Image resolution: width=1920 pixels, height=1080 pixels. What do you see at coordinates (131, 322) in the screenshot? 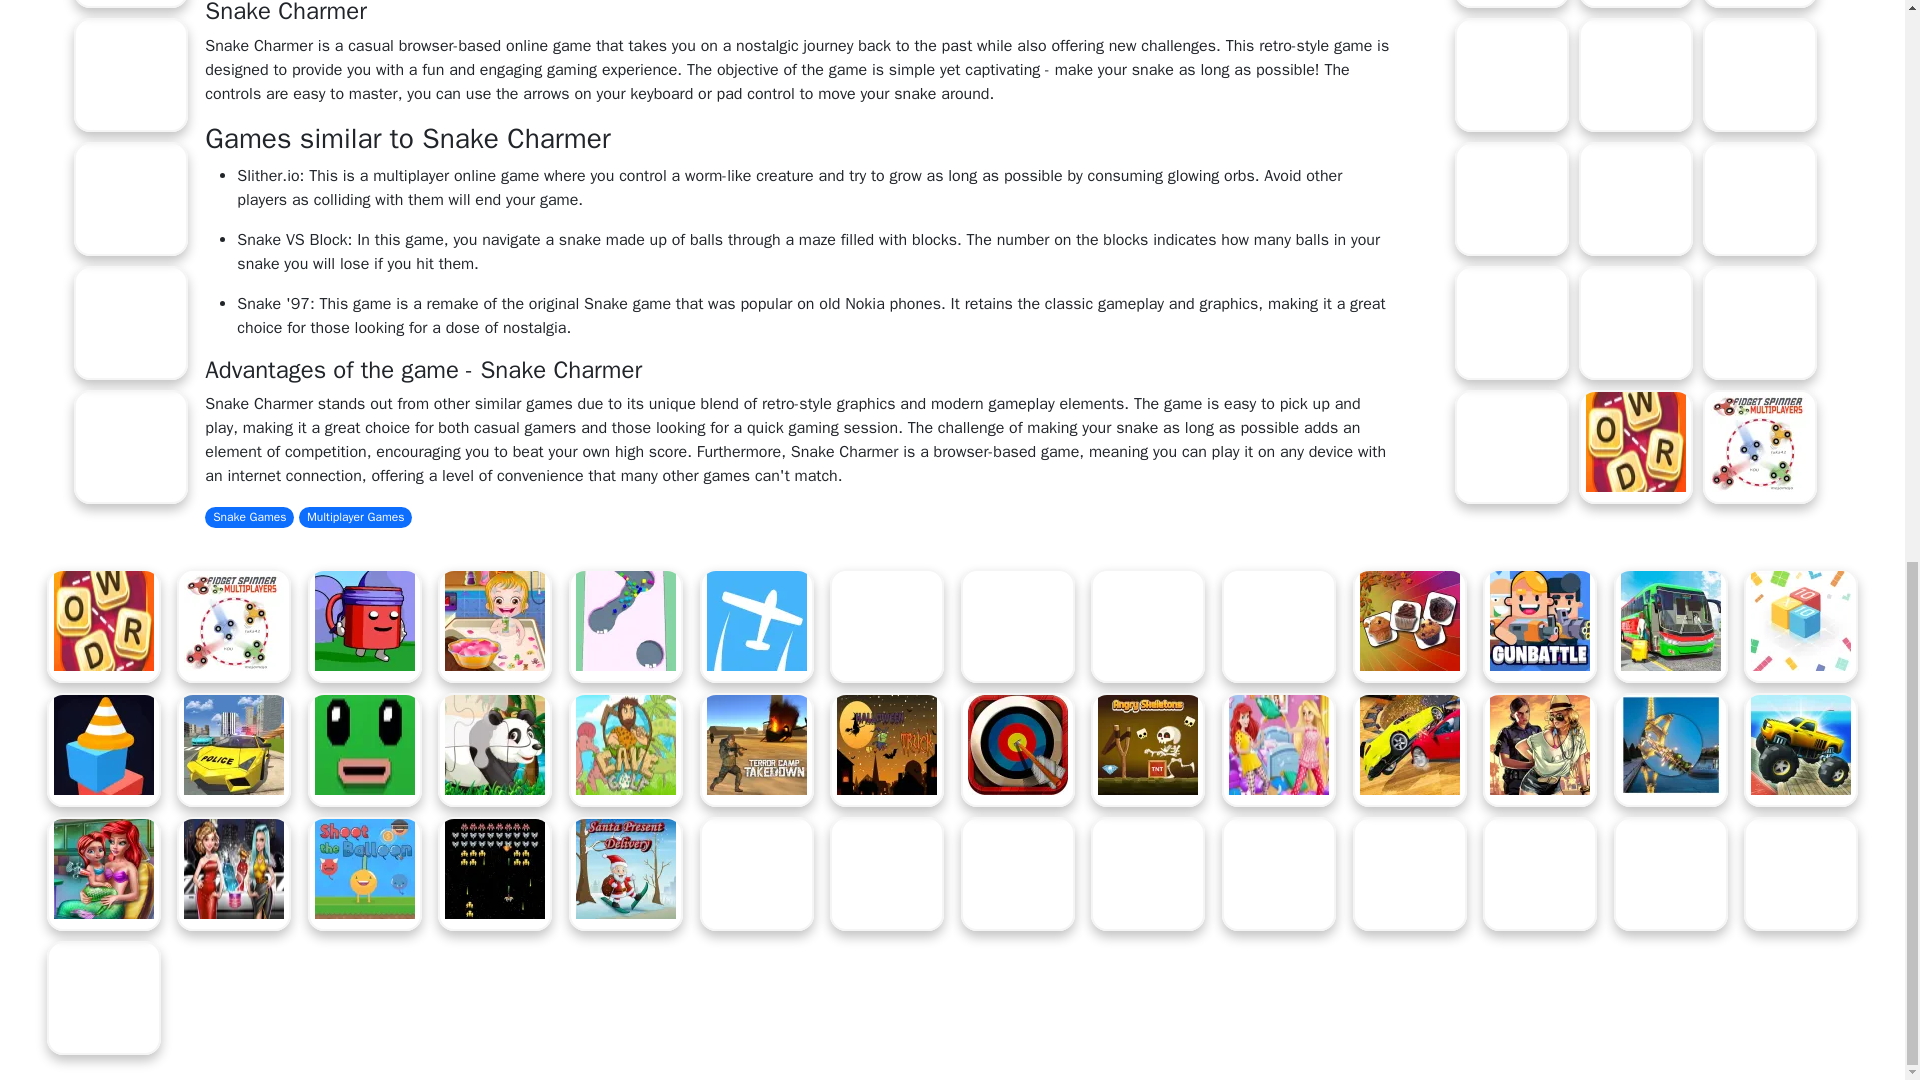
I see `Gliding Car Race` at bounding box center [131, 322].